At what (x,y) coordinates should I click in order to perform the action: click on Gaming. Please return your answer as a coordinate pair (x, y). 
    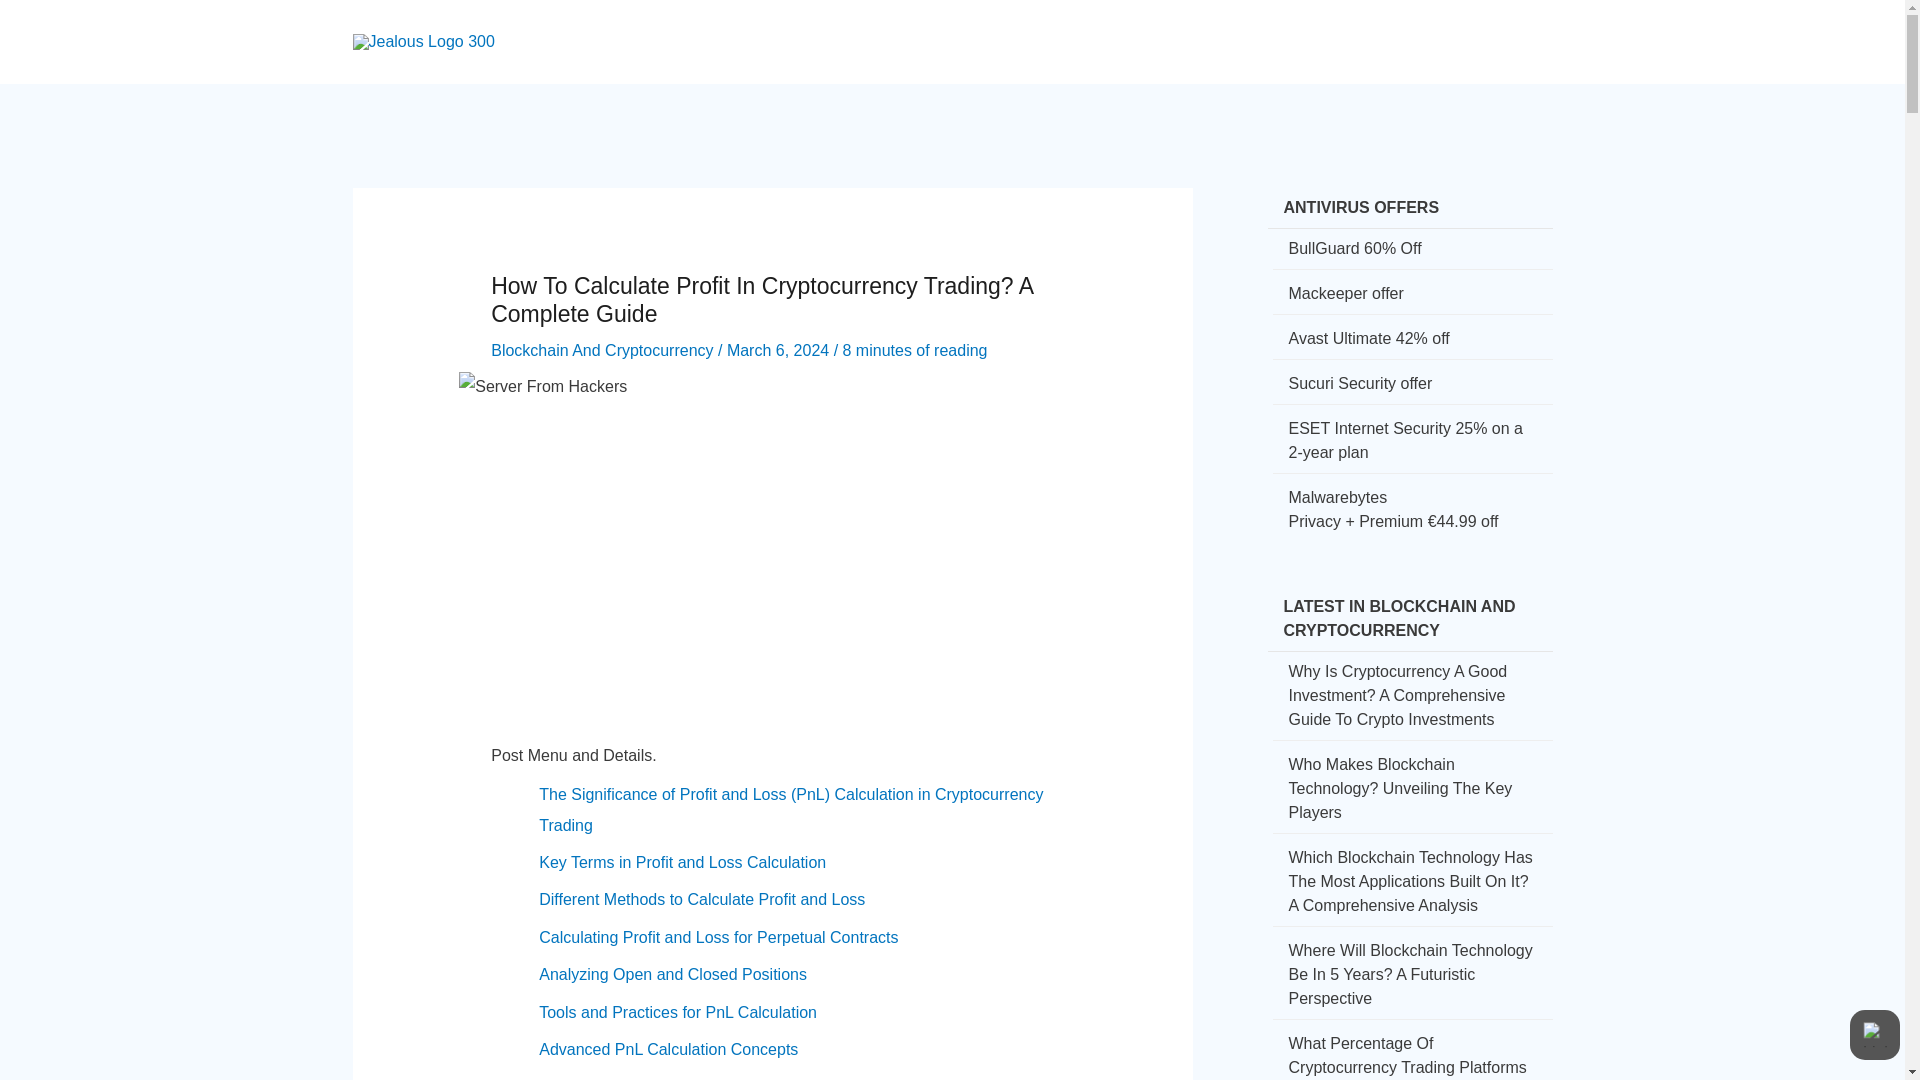
    Looking at the image, I should click on (1318, 24).